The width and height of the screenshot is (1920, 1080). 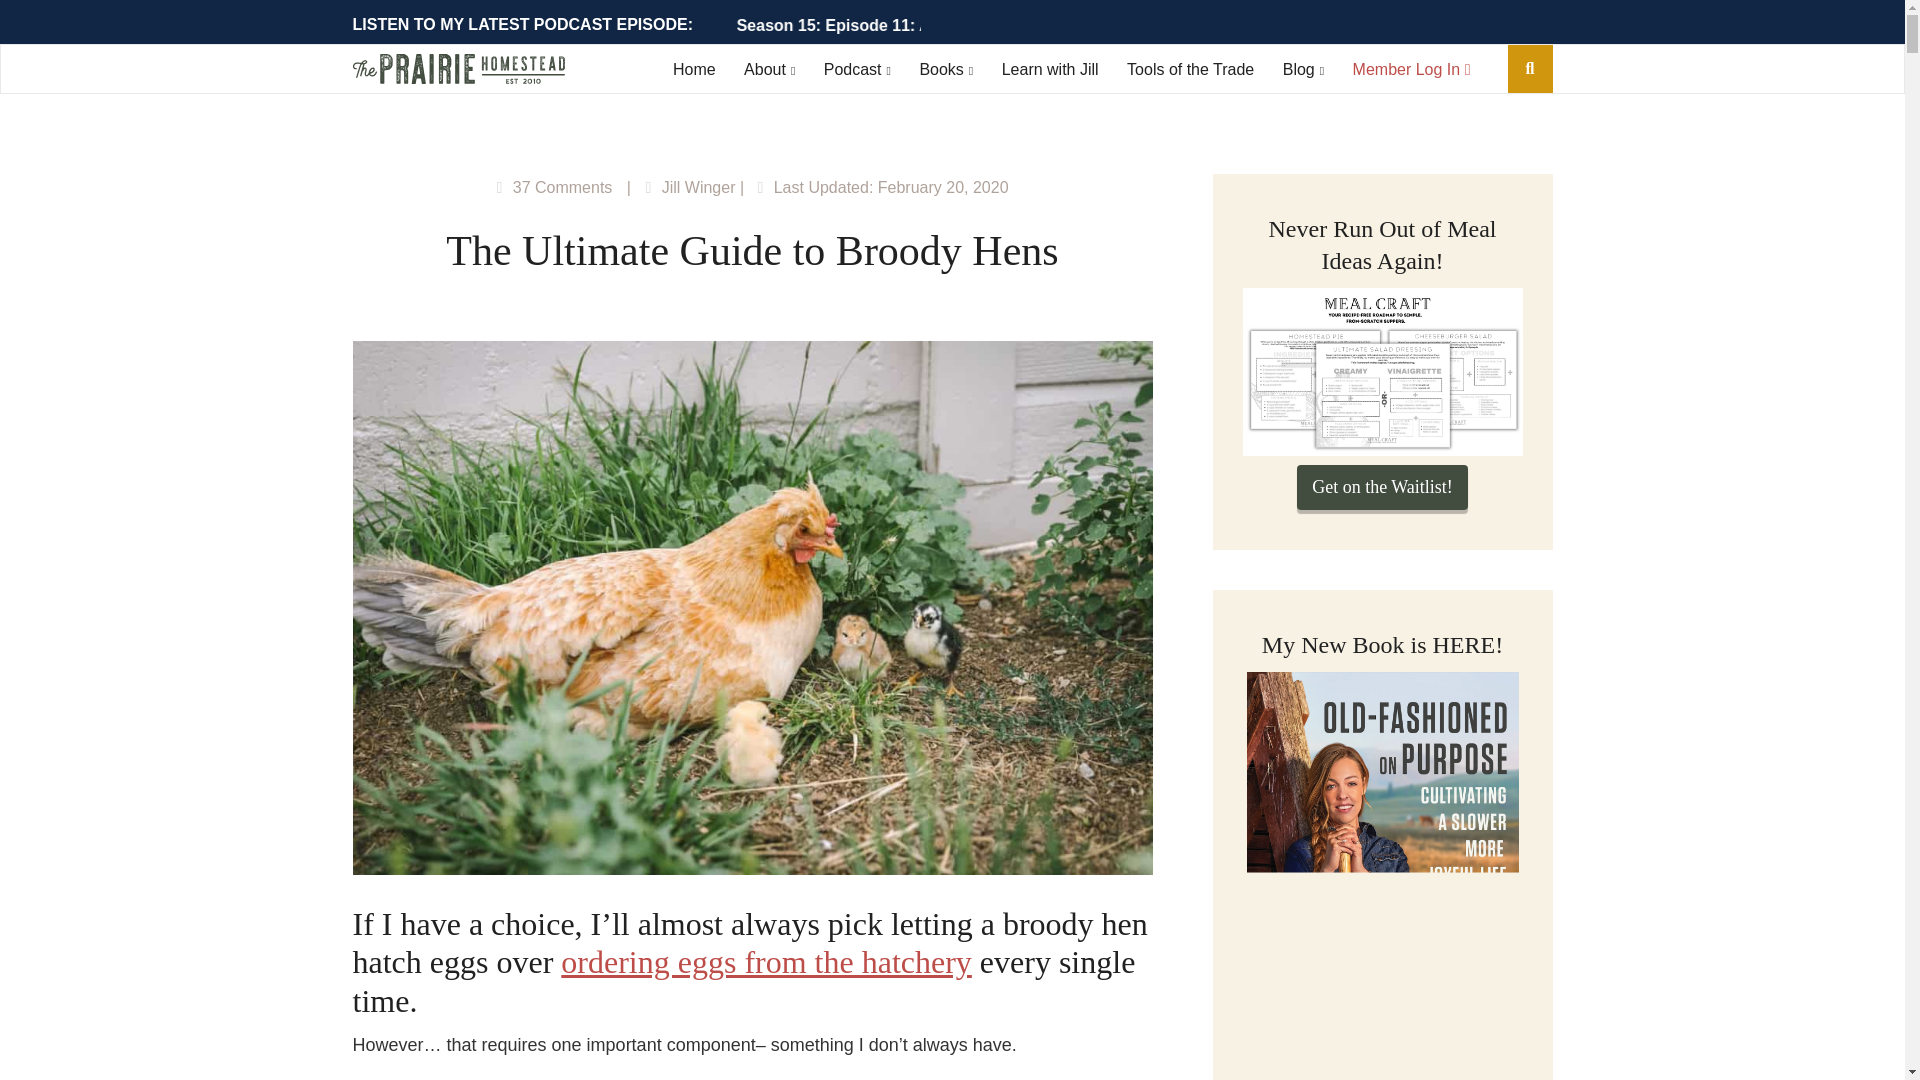 I want to click on Home, so click(x=694, y=68).